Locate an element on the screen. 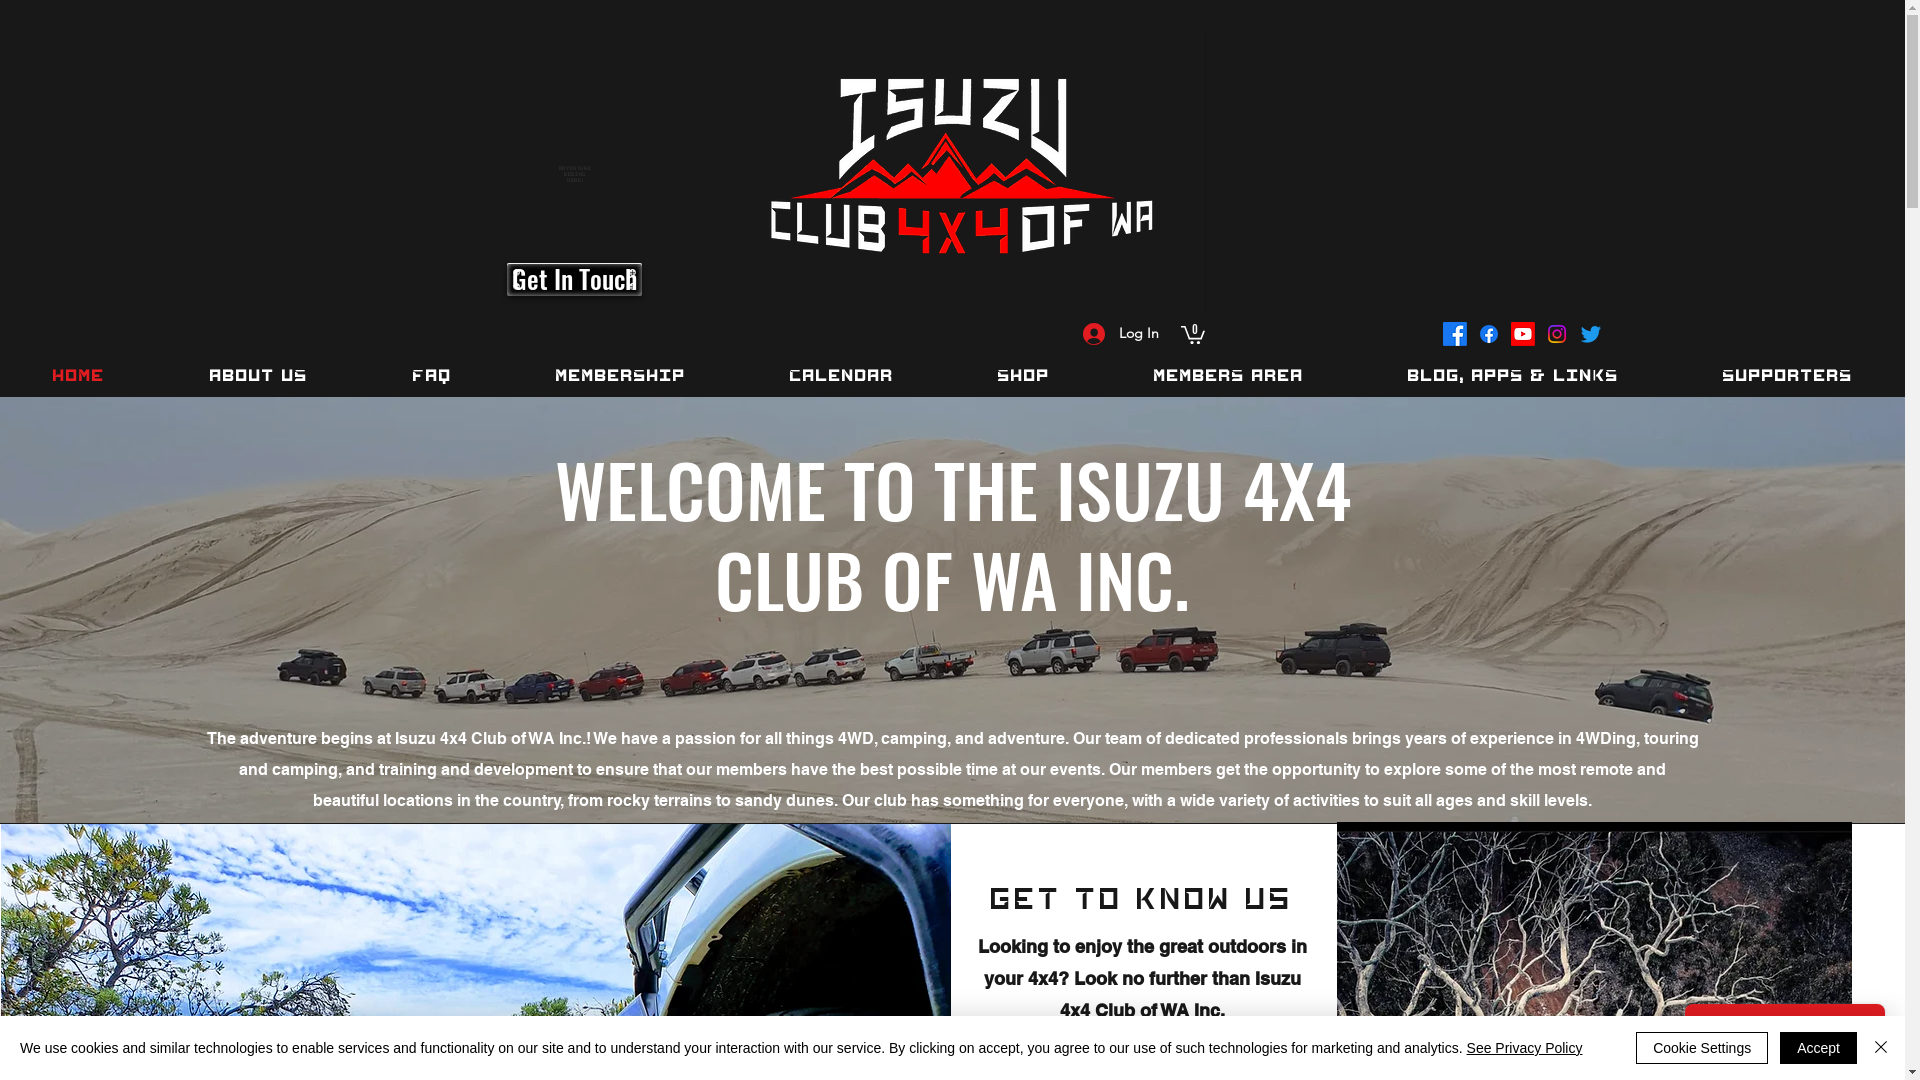 Image resolution: width=1920 pixels, height=1080 pixels. 0 is located at coordinates (1192, 334).